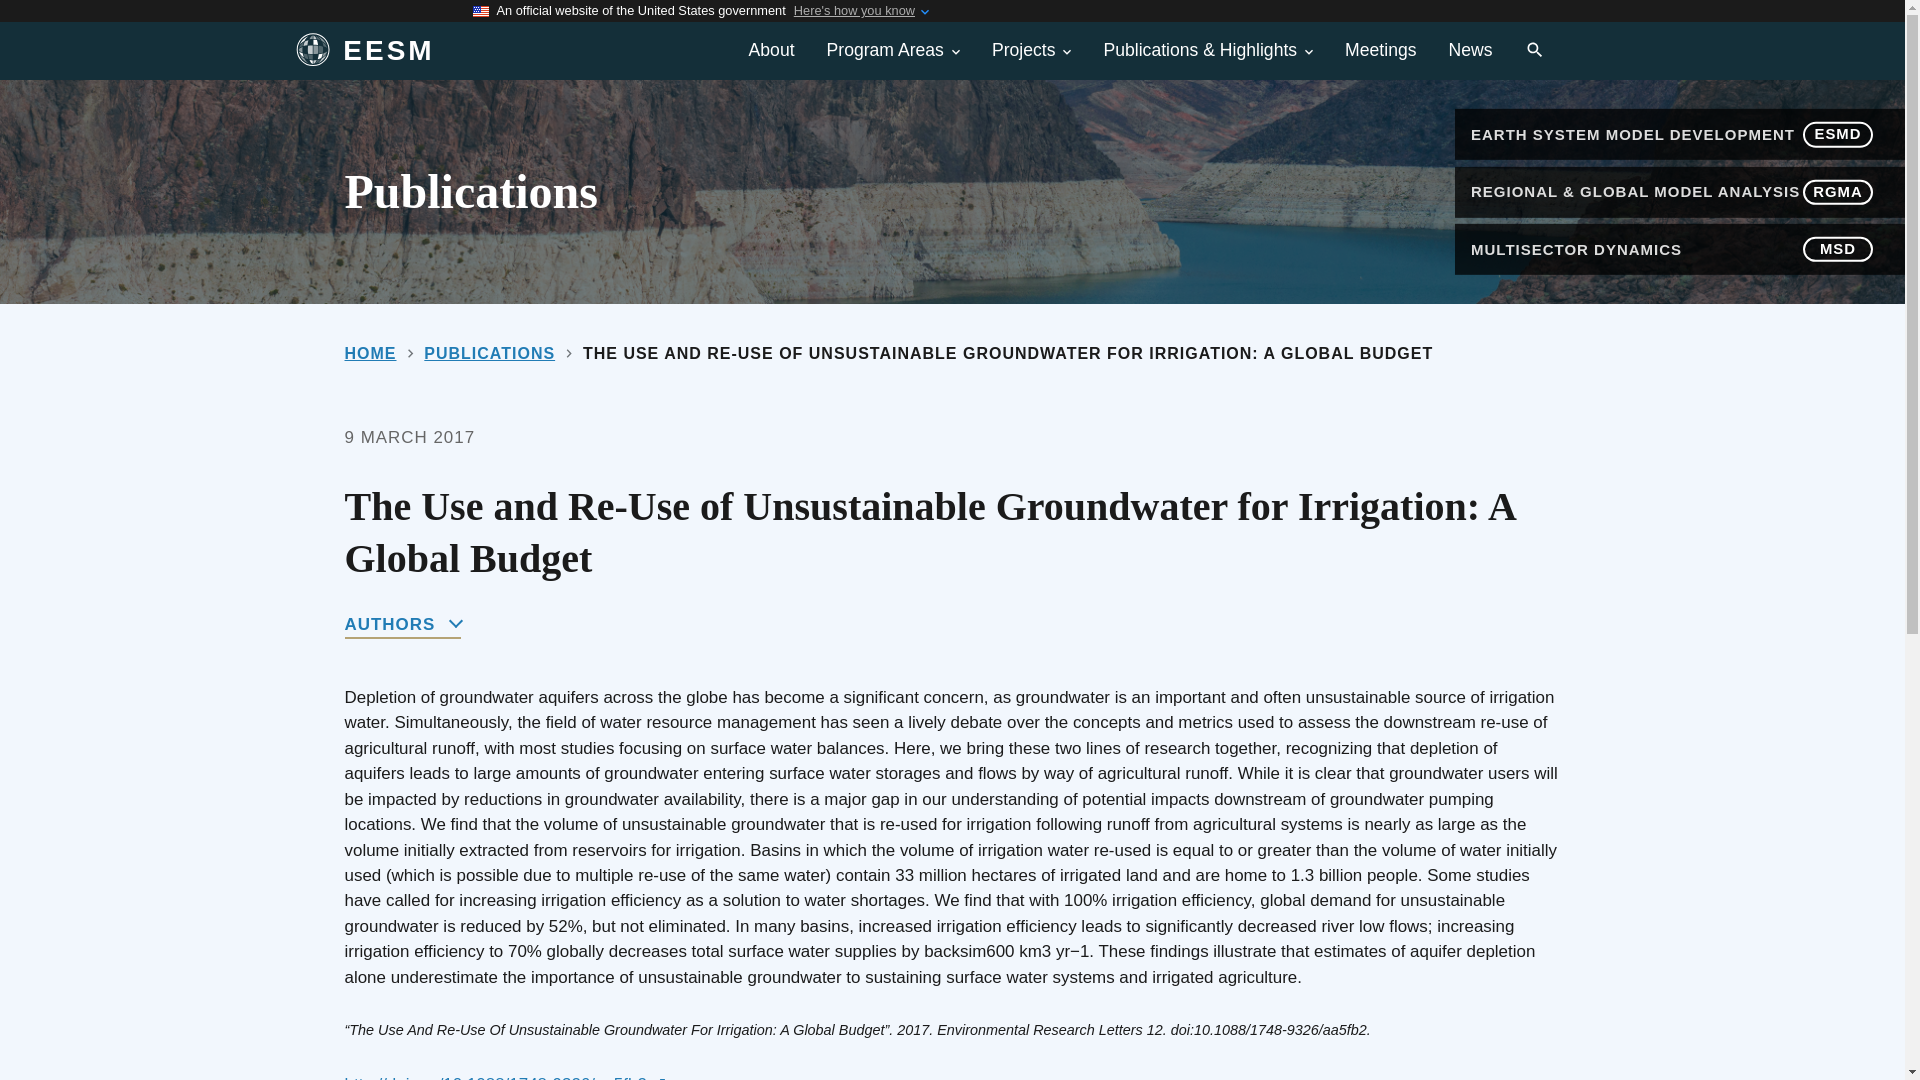 Image resolution: width=1920 pixels, height=1080 pixels. Describe the element at coordinates (892, 50) in the screenshot. I see `Program Areas` at that location.